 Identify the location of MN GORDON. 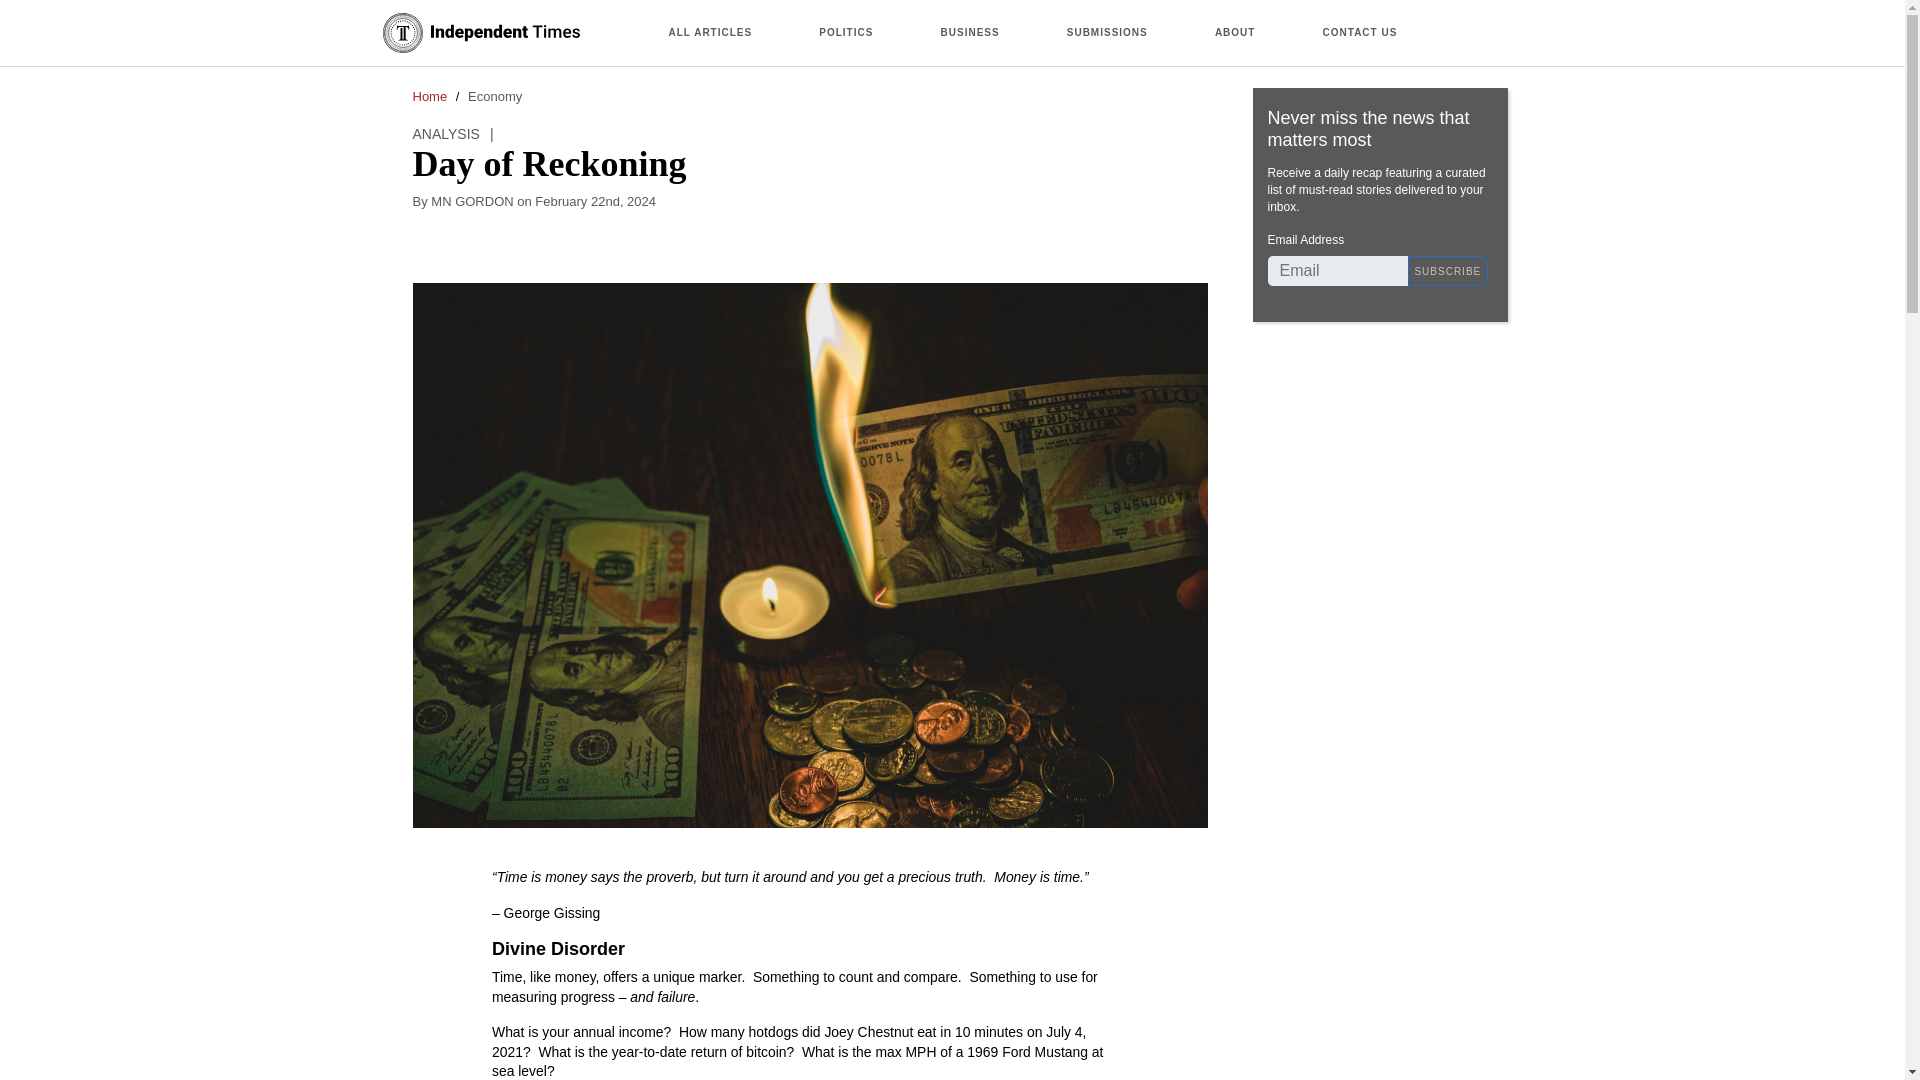
(473, 202).